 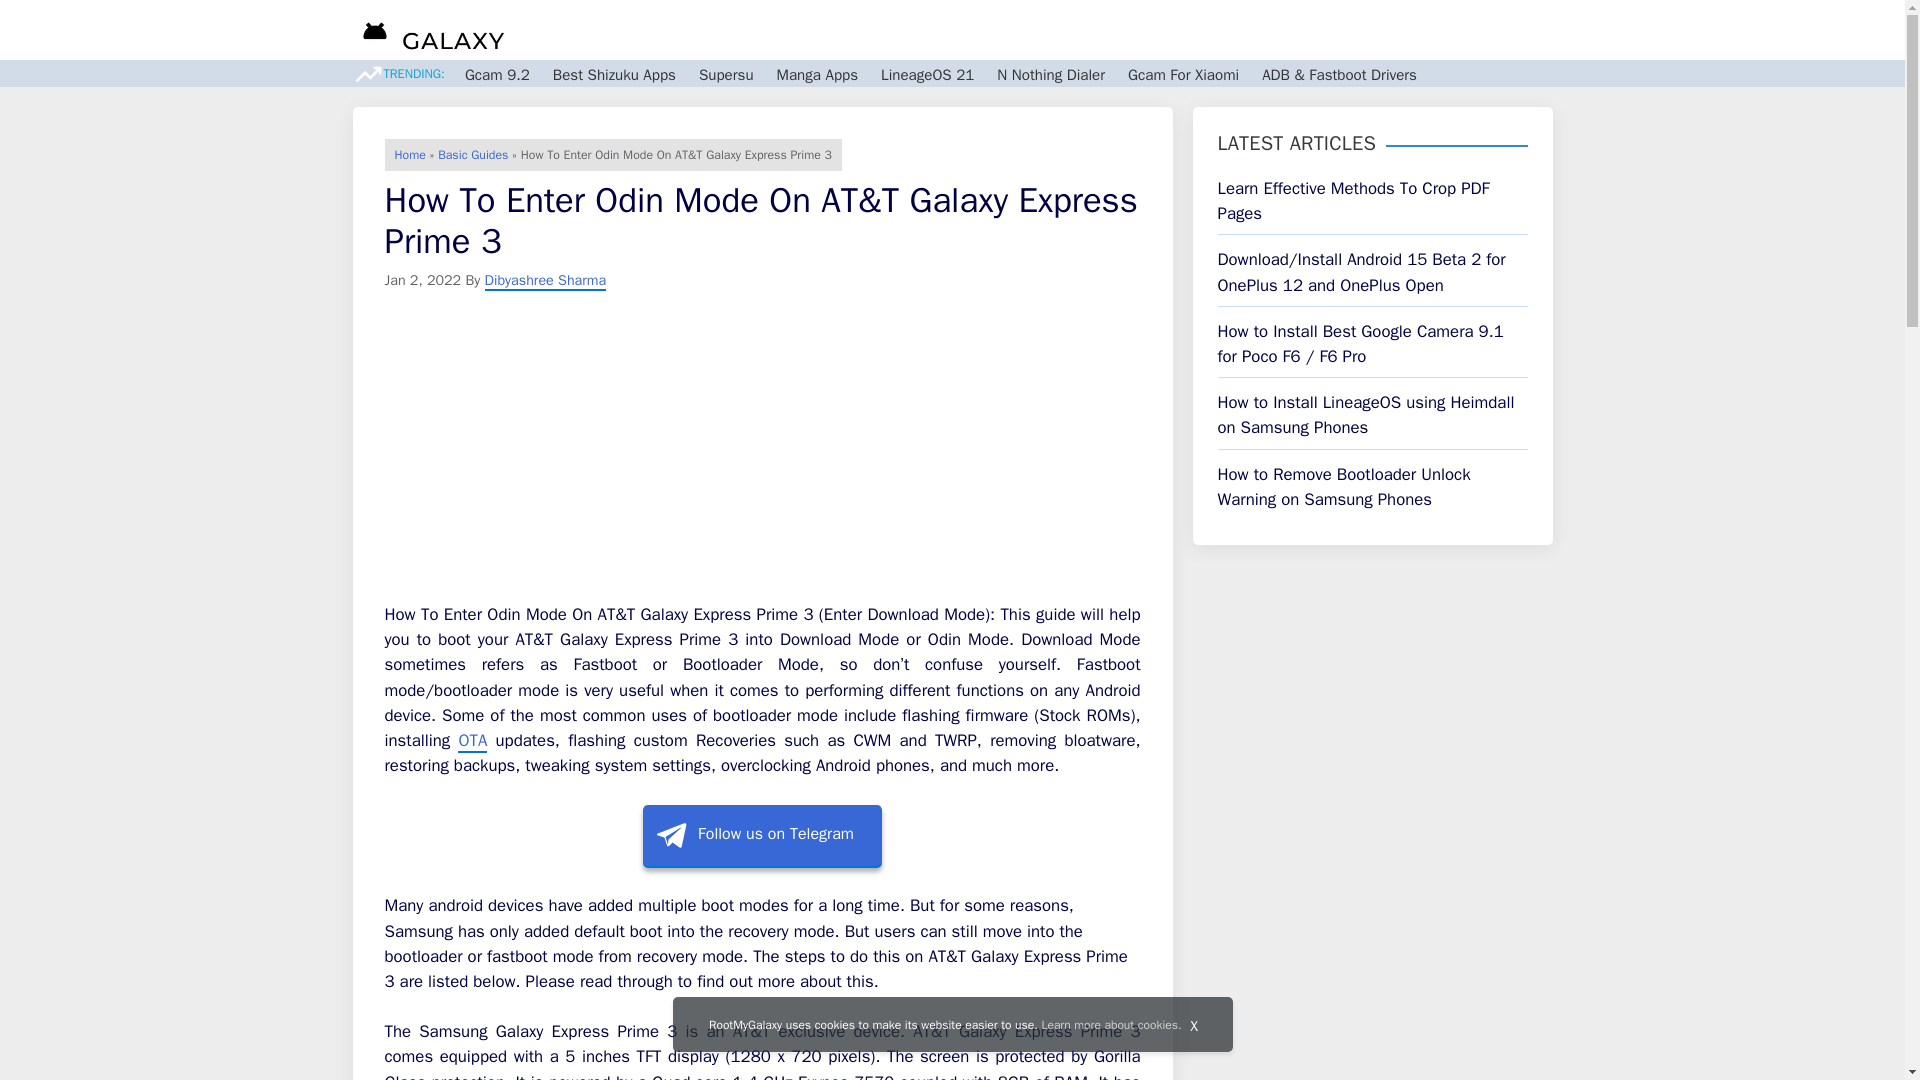 I want to click on OTA, so click(x=472, y=741).